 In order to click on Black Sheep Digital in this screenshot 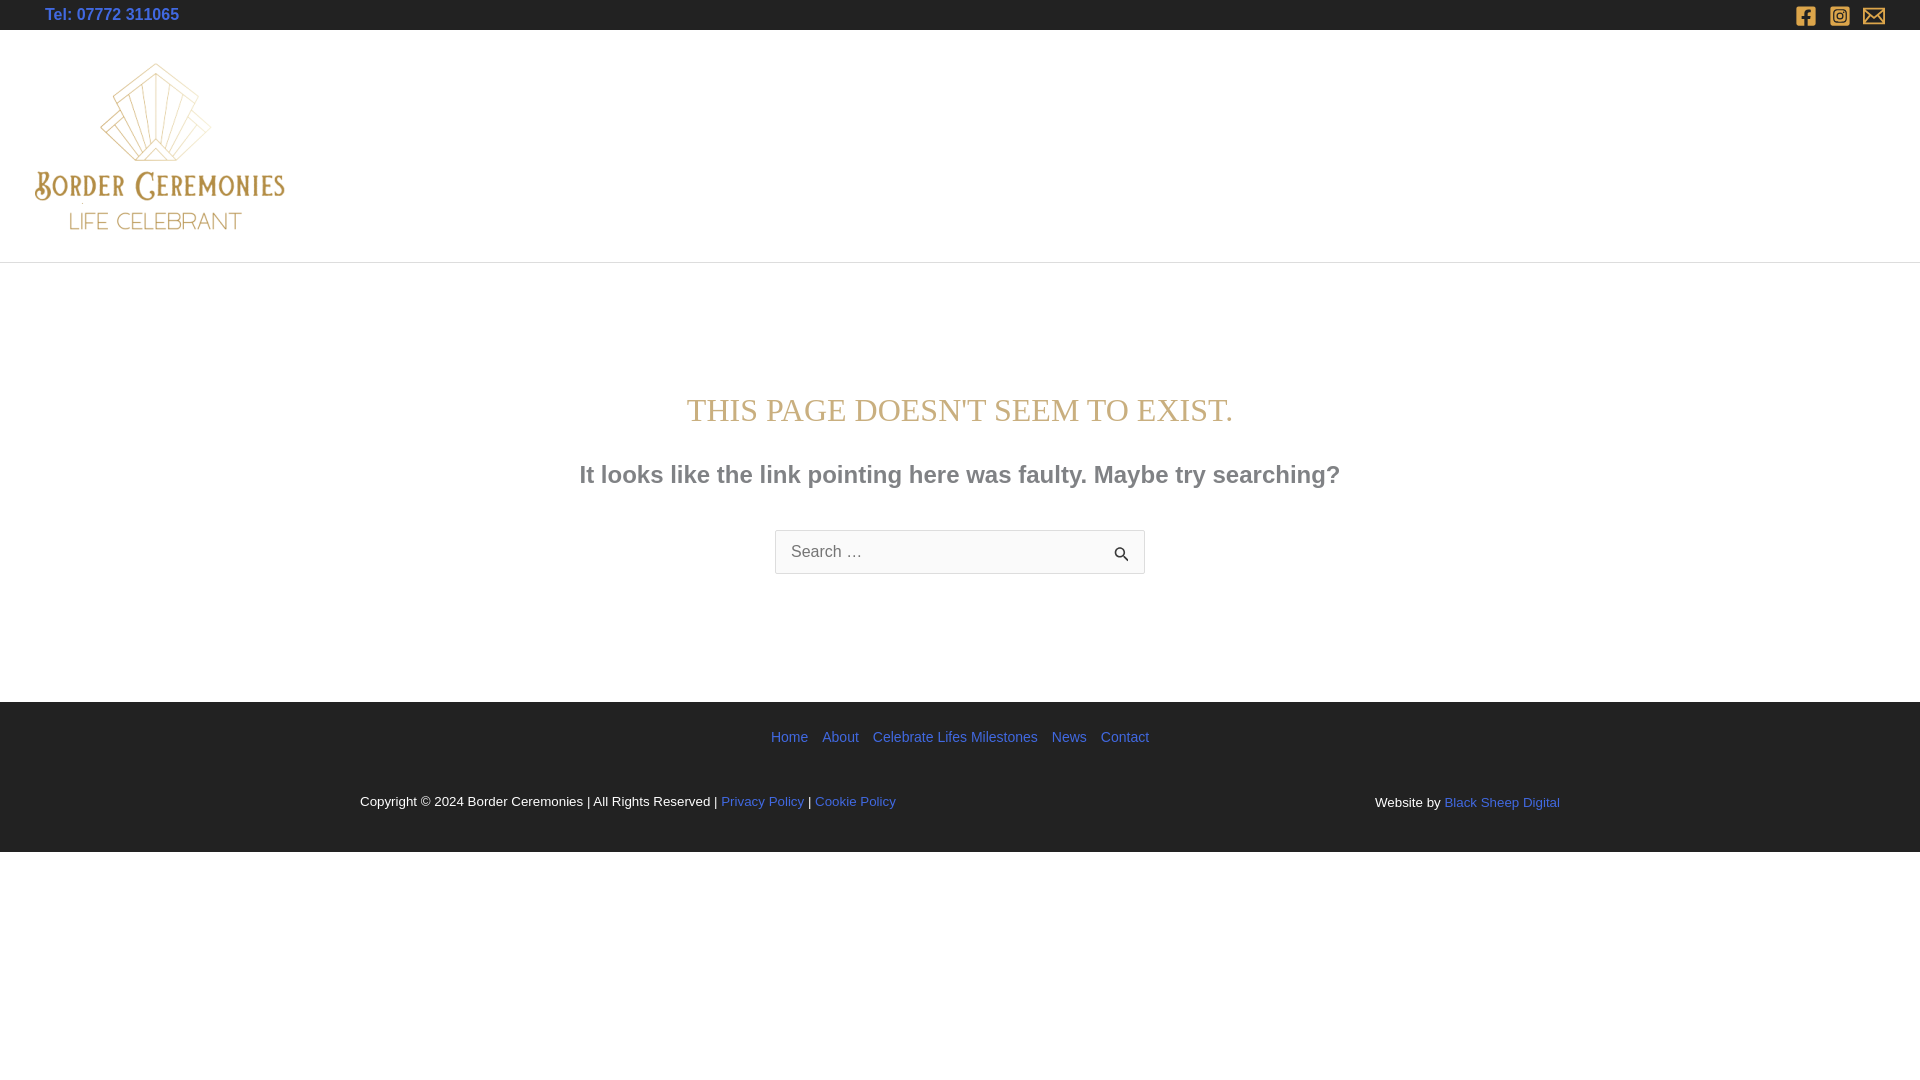, I will do `click(1501, 802)`.